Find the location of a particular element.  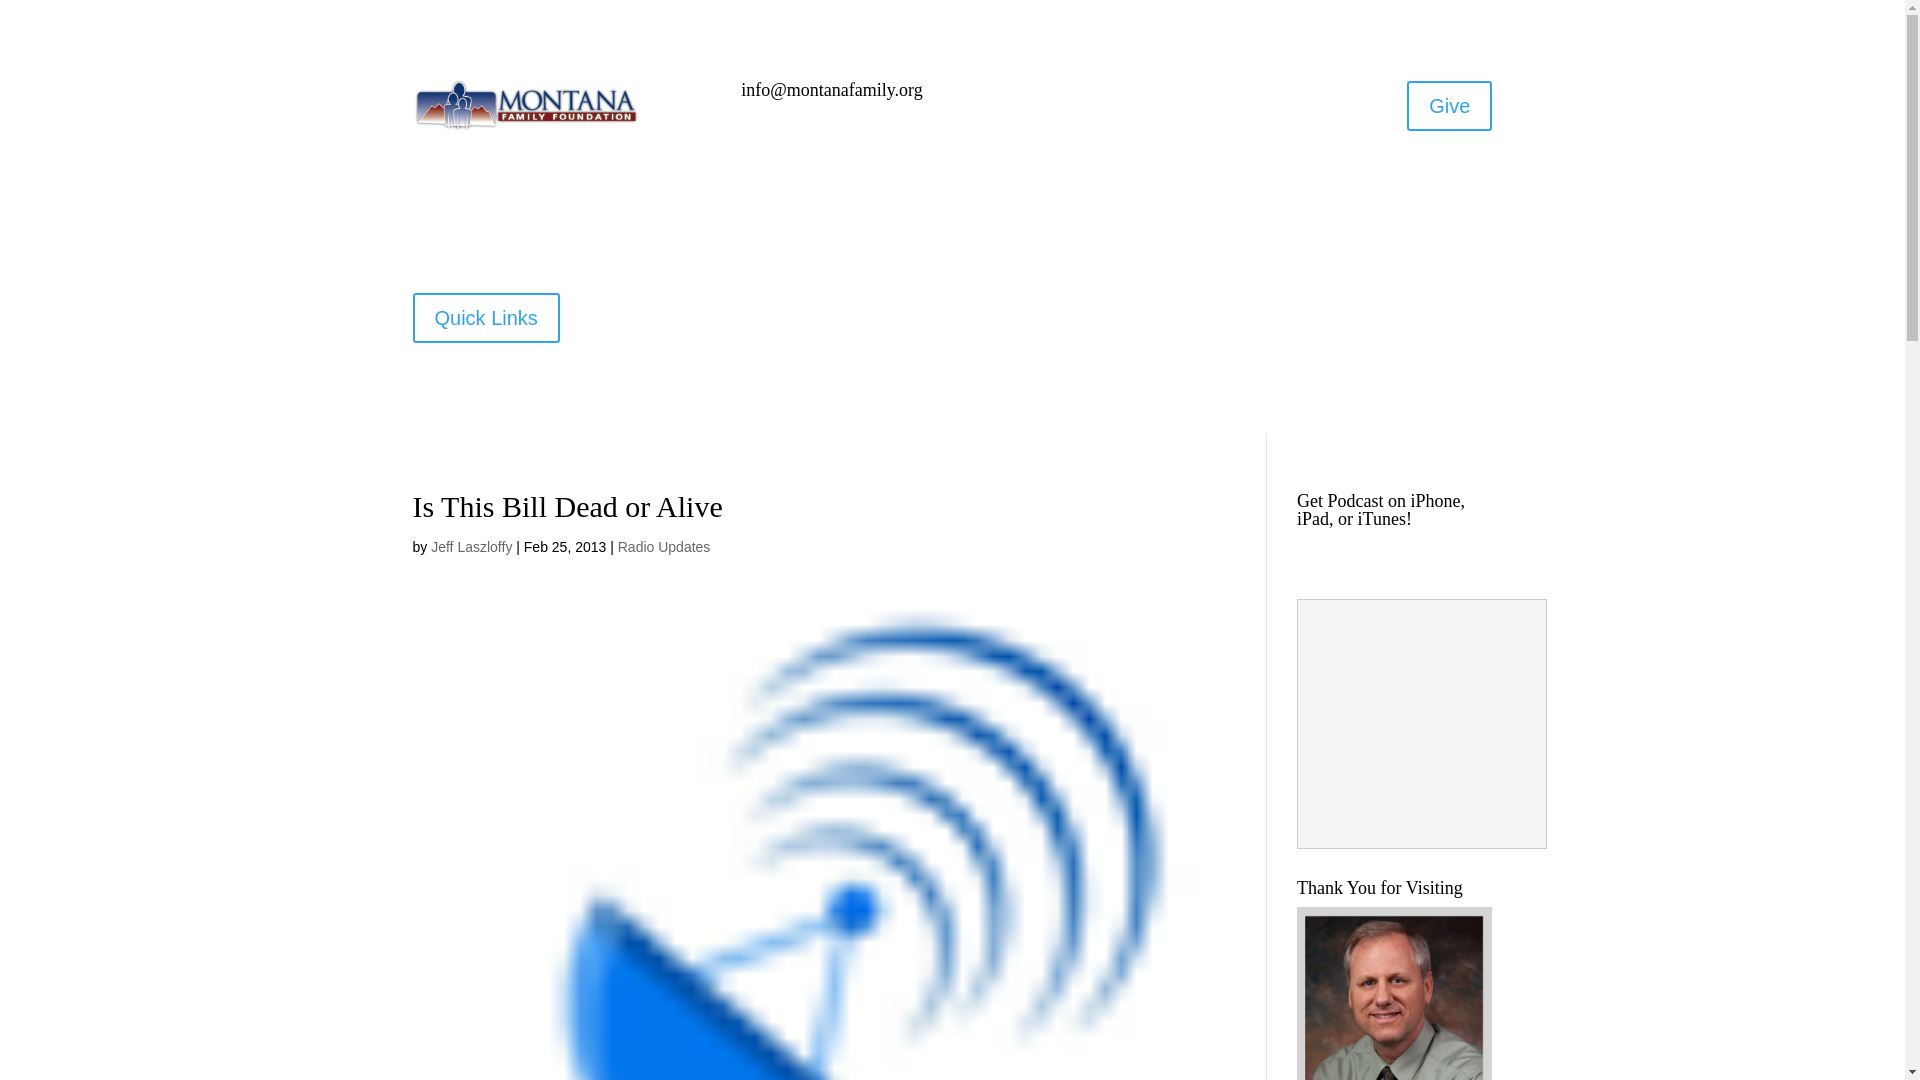

Resources is located at coordinates (862, 342).